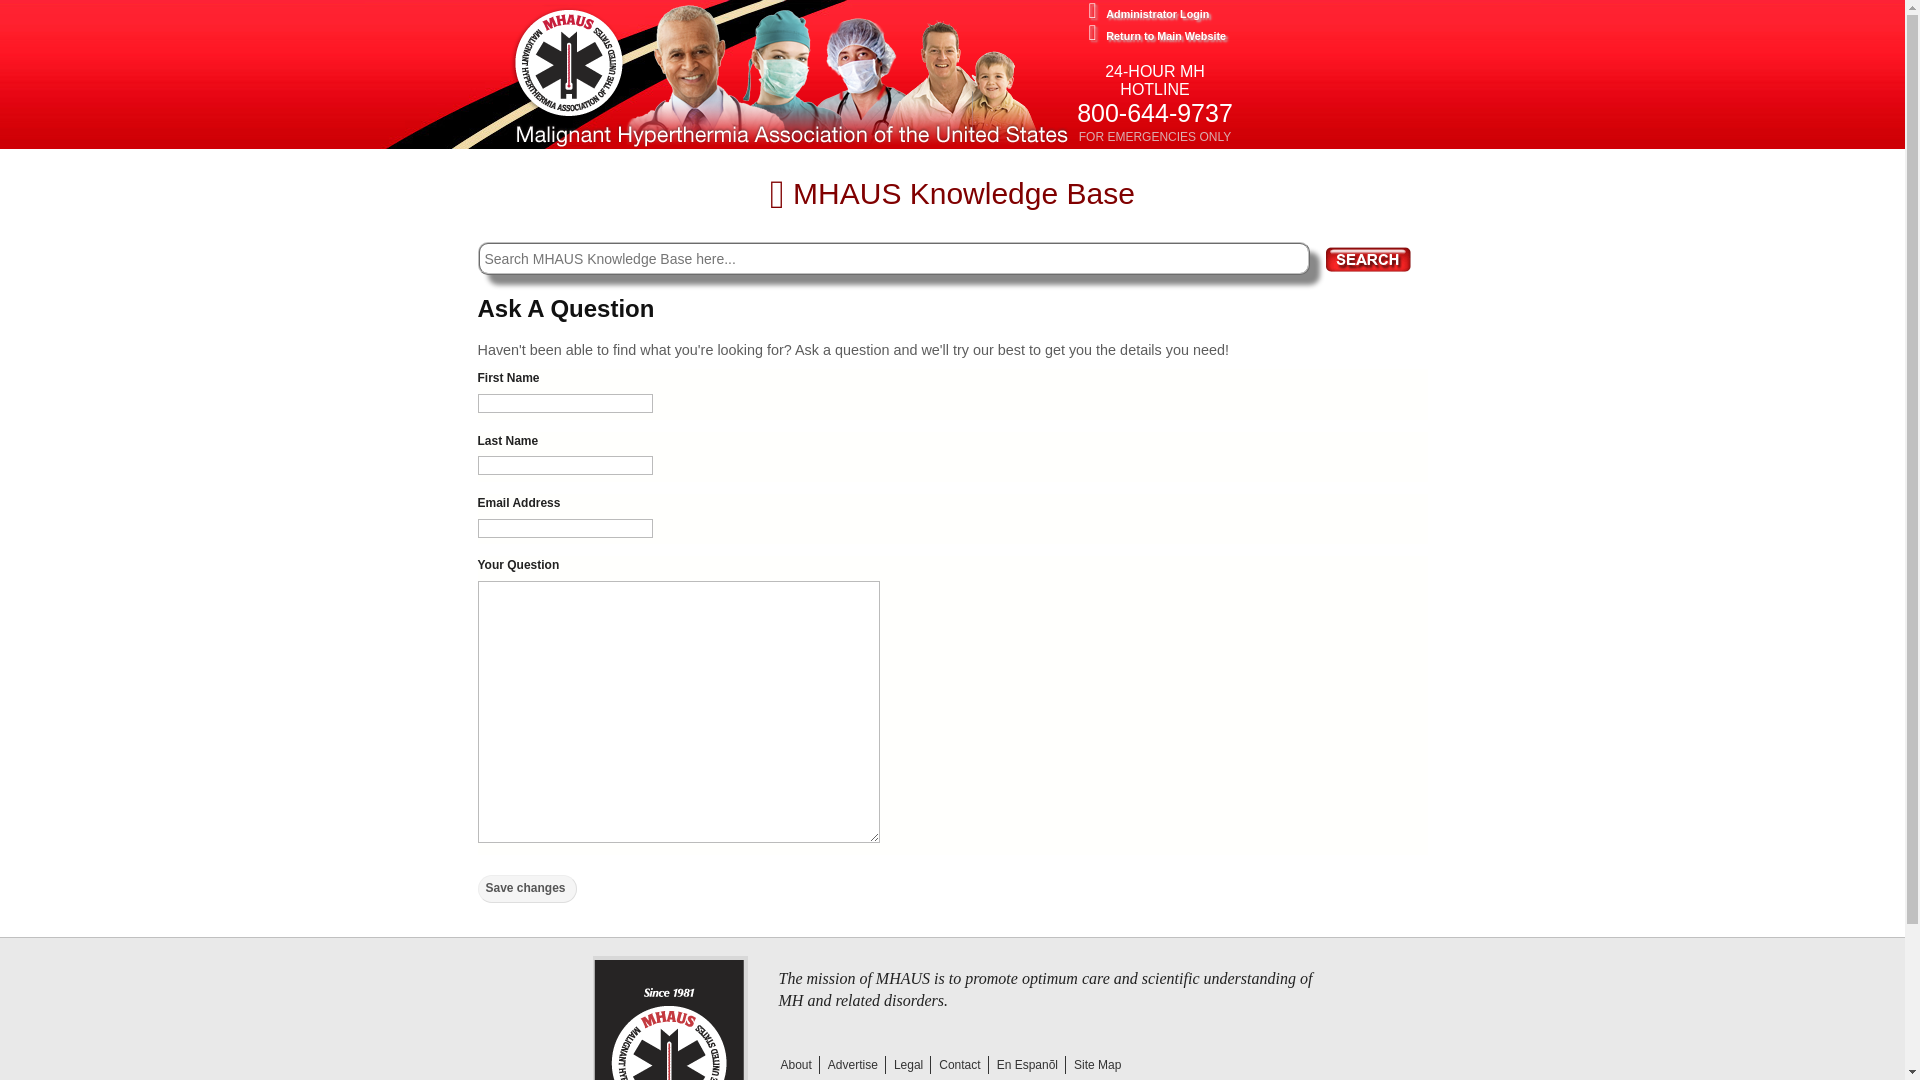  I want to click on doSearch, so click(1368, 260).